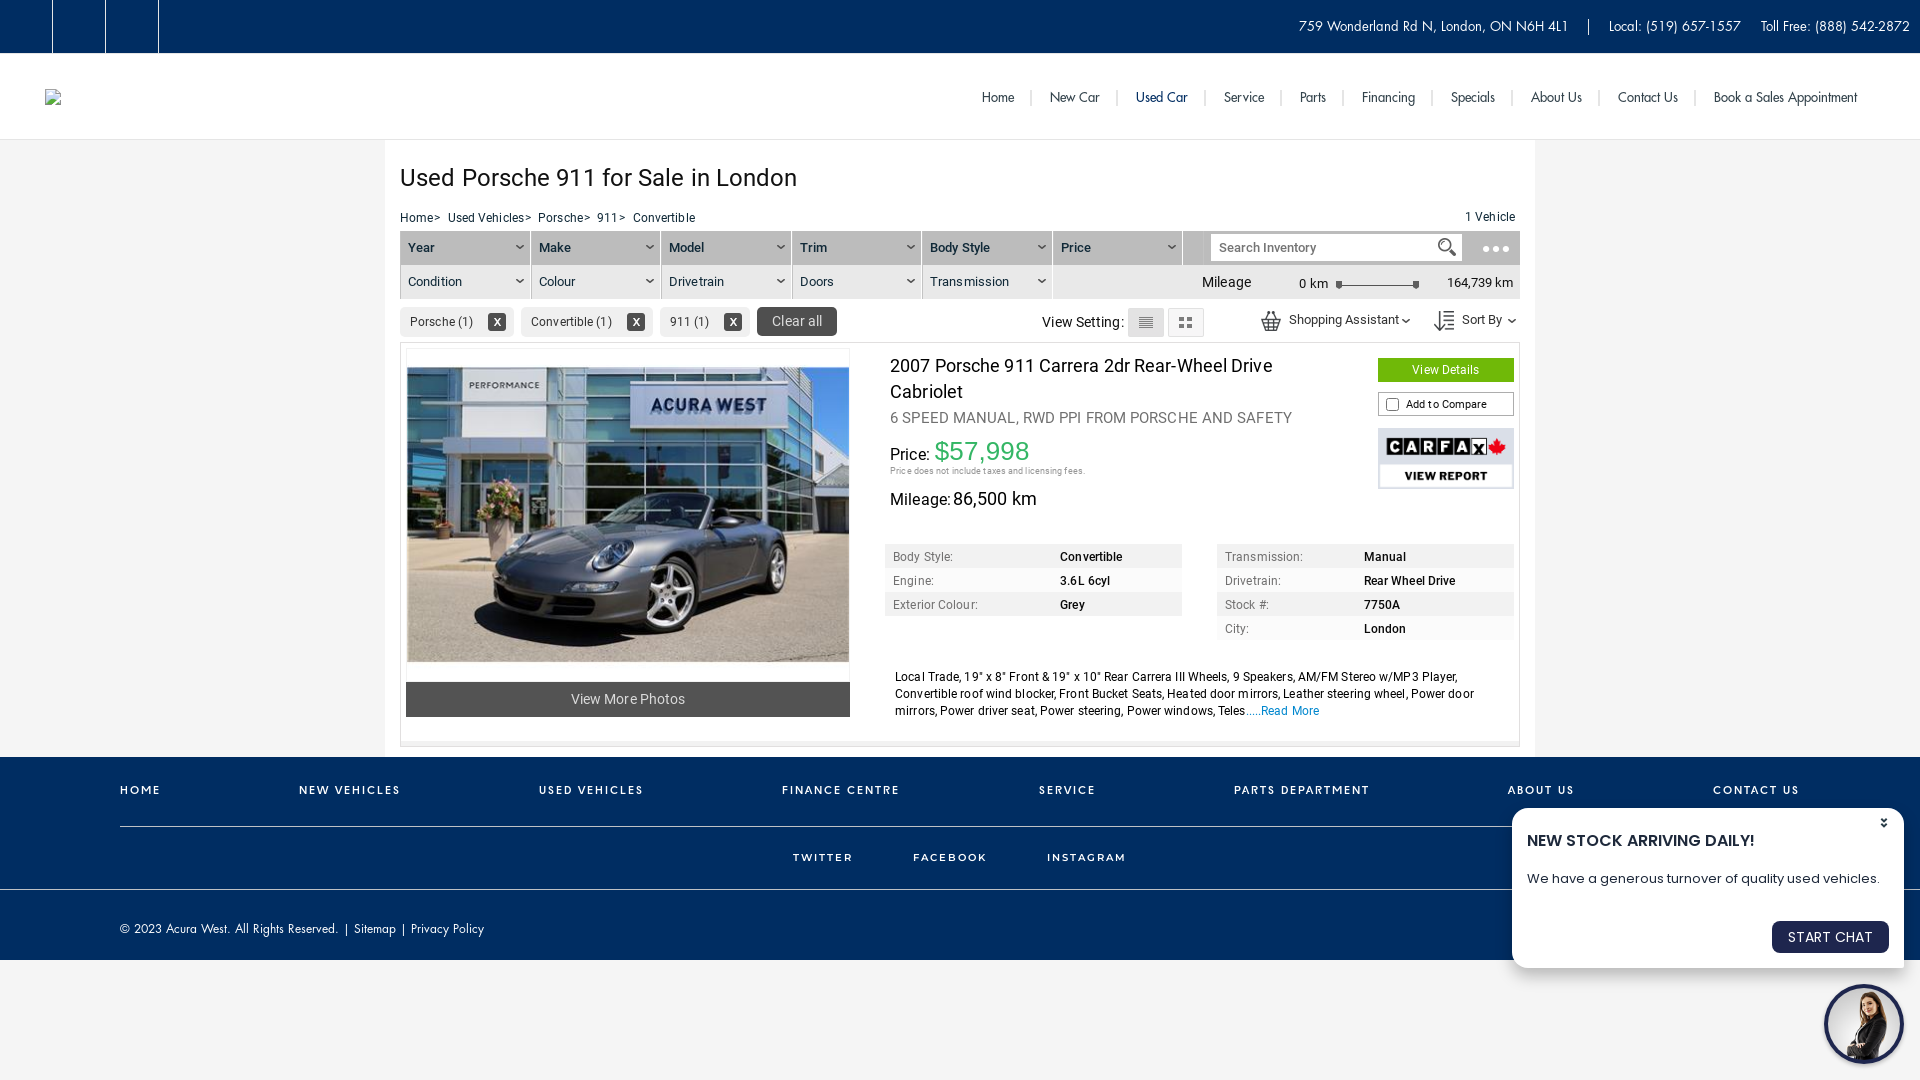 The height and width of the screenshot is (1080, 1920). What do you see at coordinates (1447, 247) in the screenshot?
I see `Search` at bounding box center [1447, 247].